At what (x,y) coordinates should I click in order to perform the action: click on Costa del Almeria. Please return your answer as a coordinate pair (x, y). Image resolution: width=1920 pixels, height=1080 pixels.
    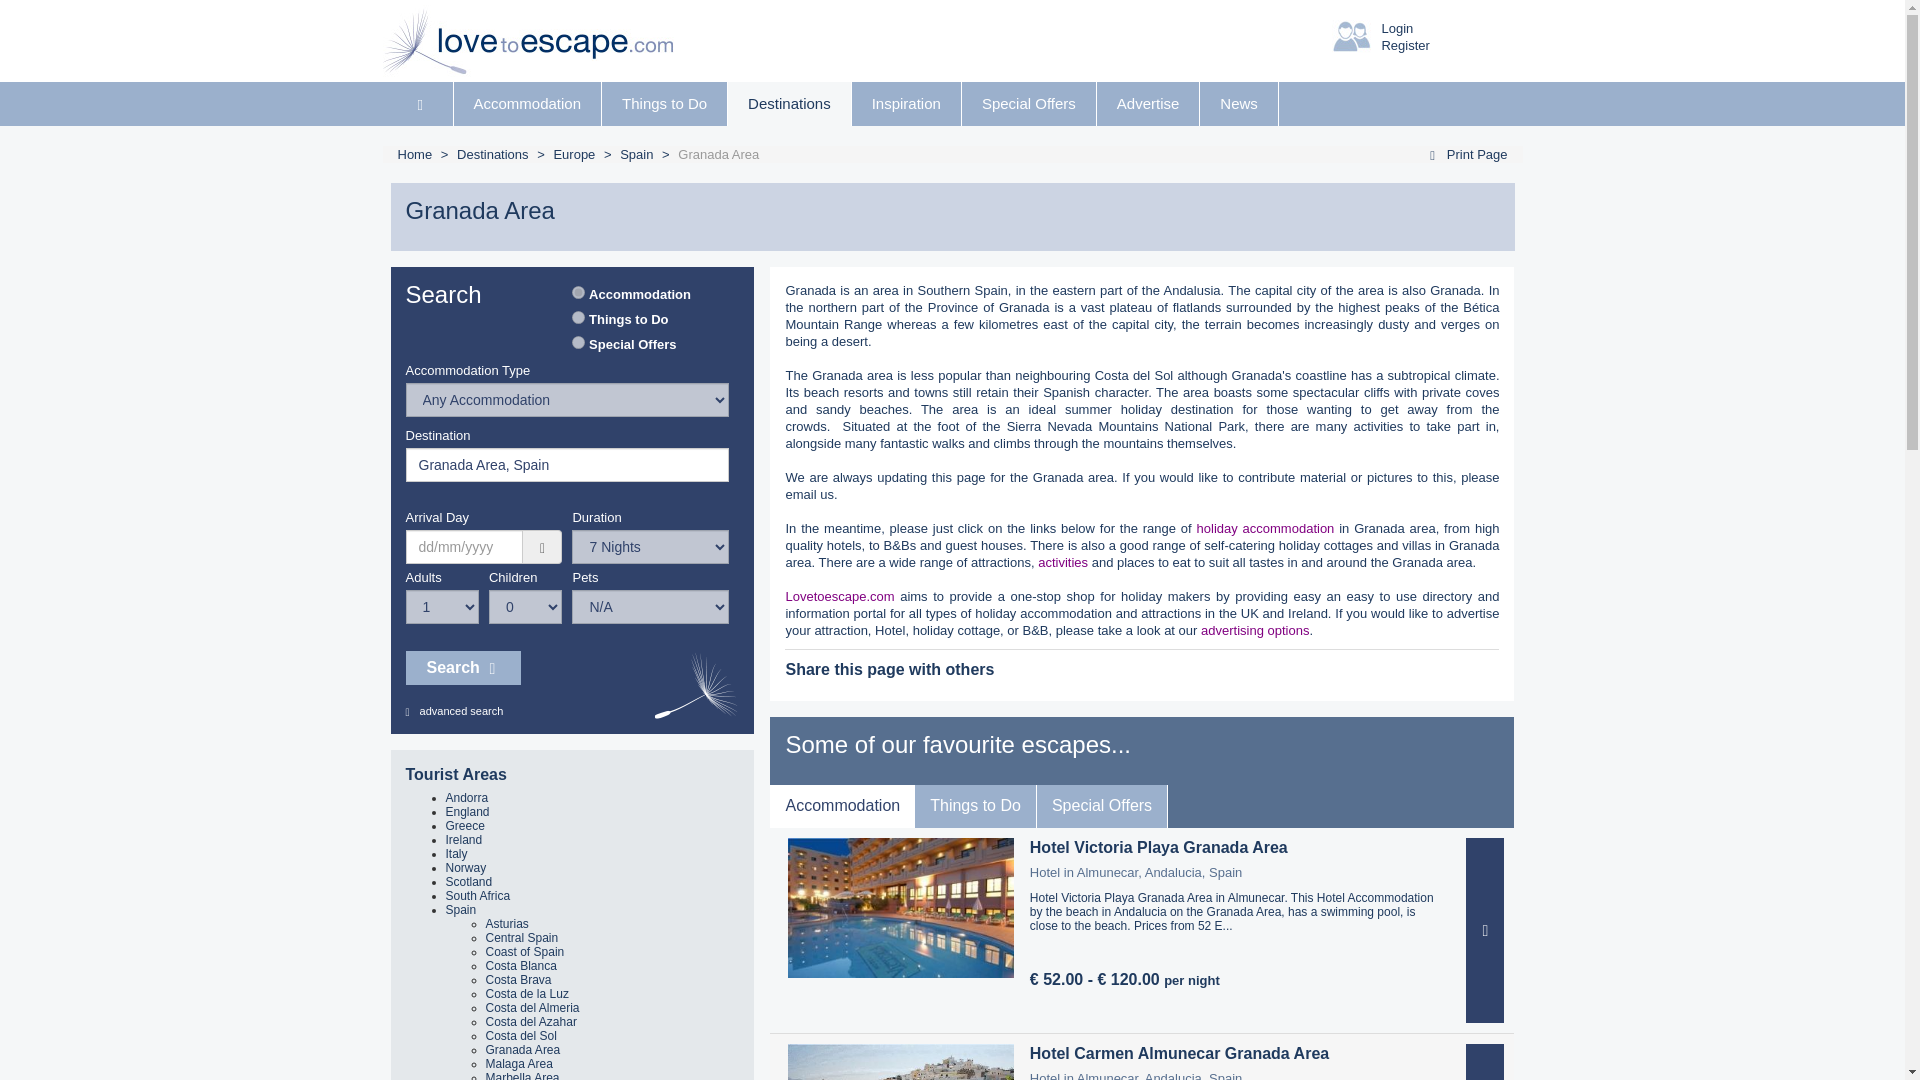
    Looking at the image, I should click on (532, 1008).